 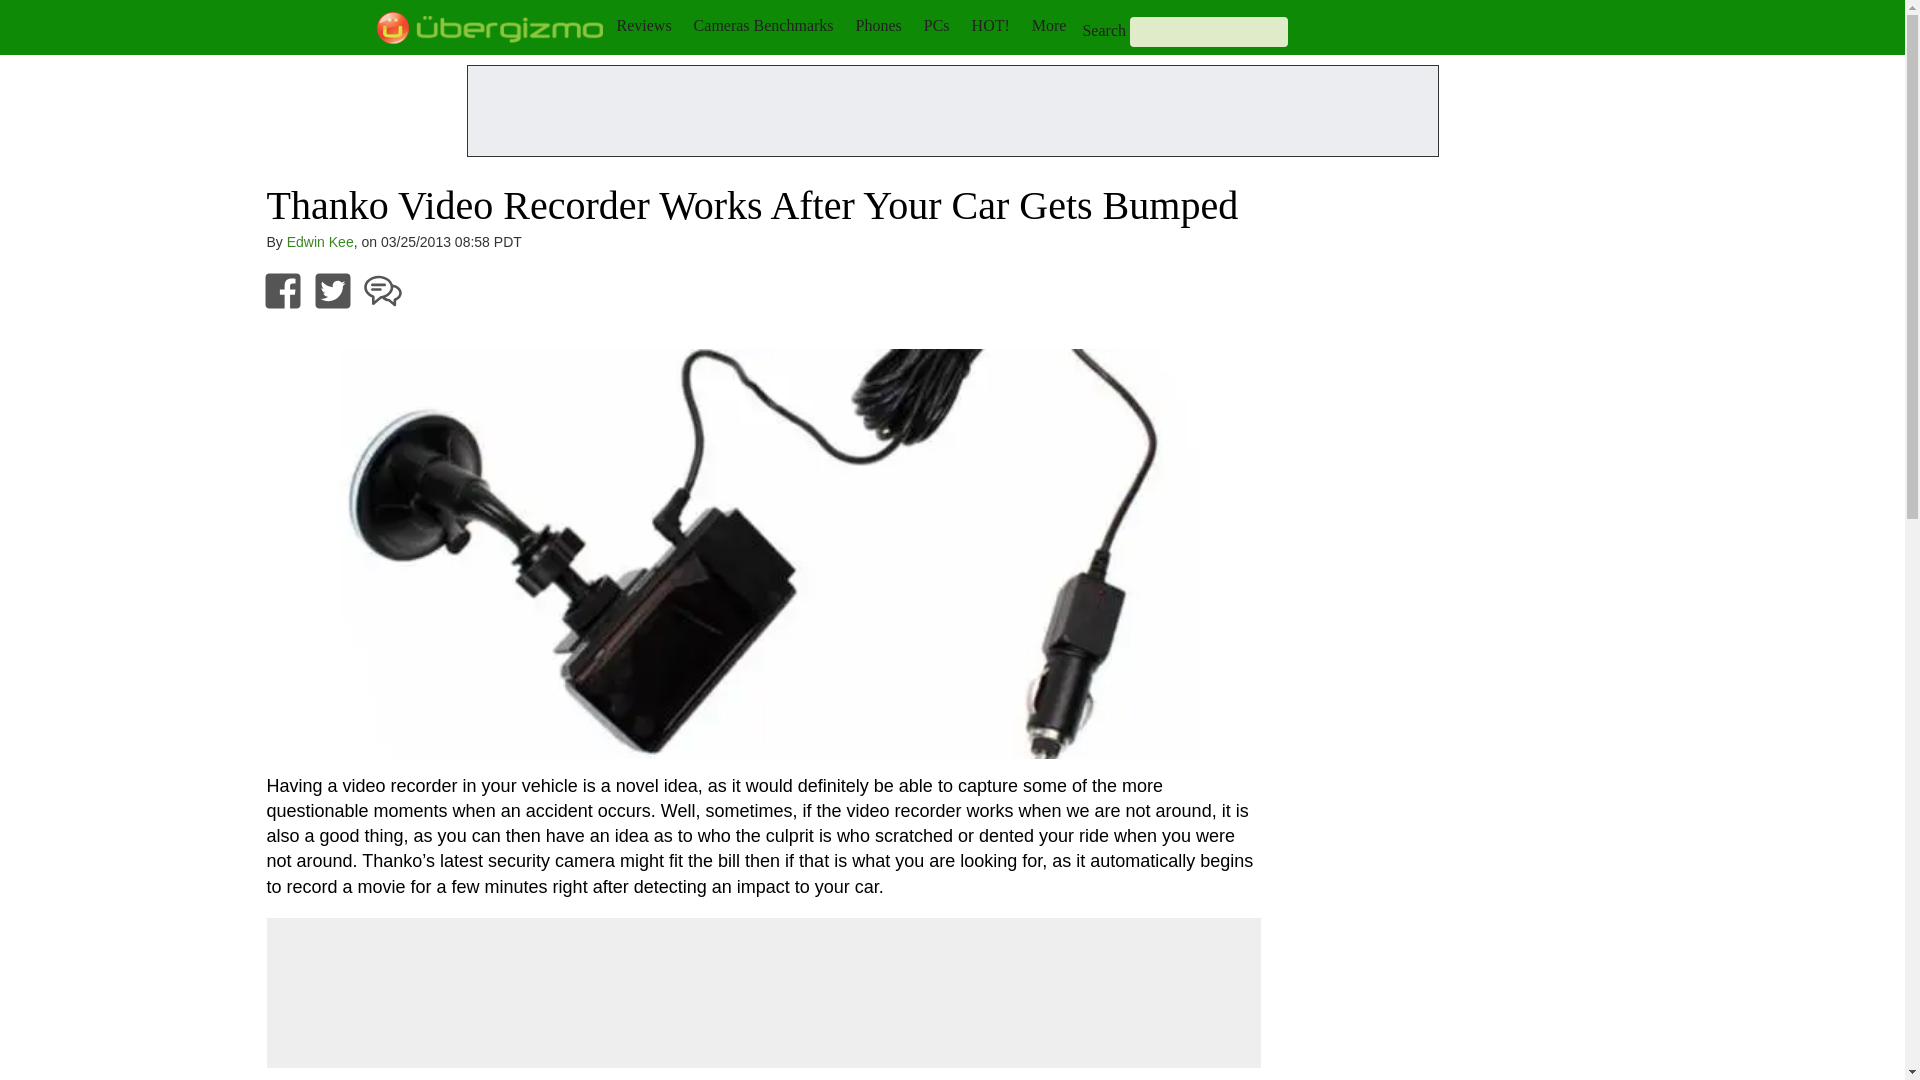 What do you see at coordinates (763, 25) in the screenshot?
I see `Cameras Benchmarks` at bounding box center [763, 25].